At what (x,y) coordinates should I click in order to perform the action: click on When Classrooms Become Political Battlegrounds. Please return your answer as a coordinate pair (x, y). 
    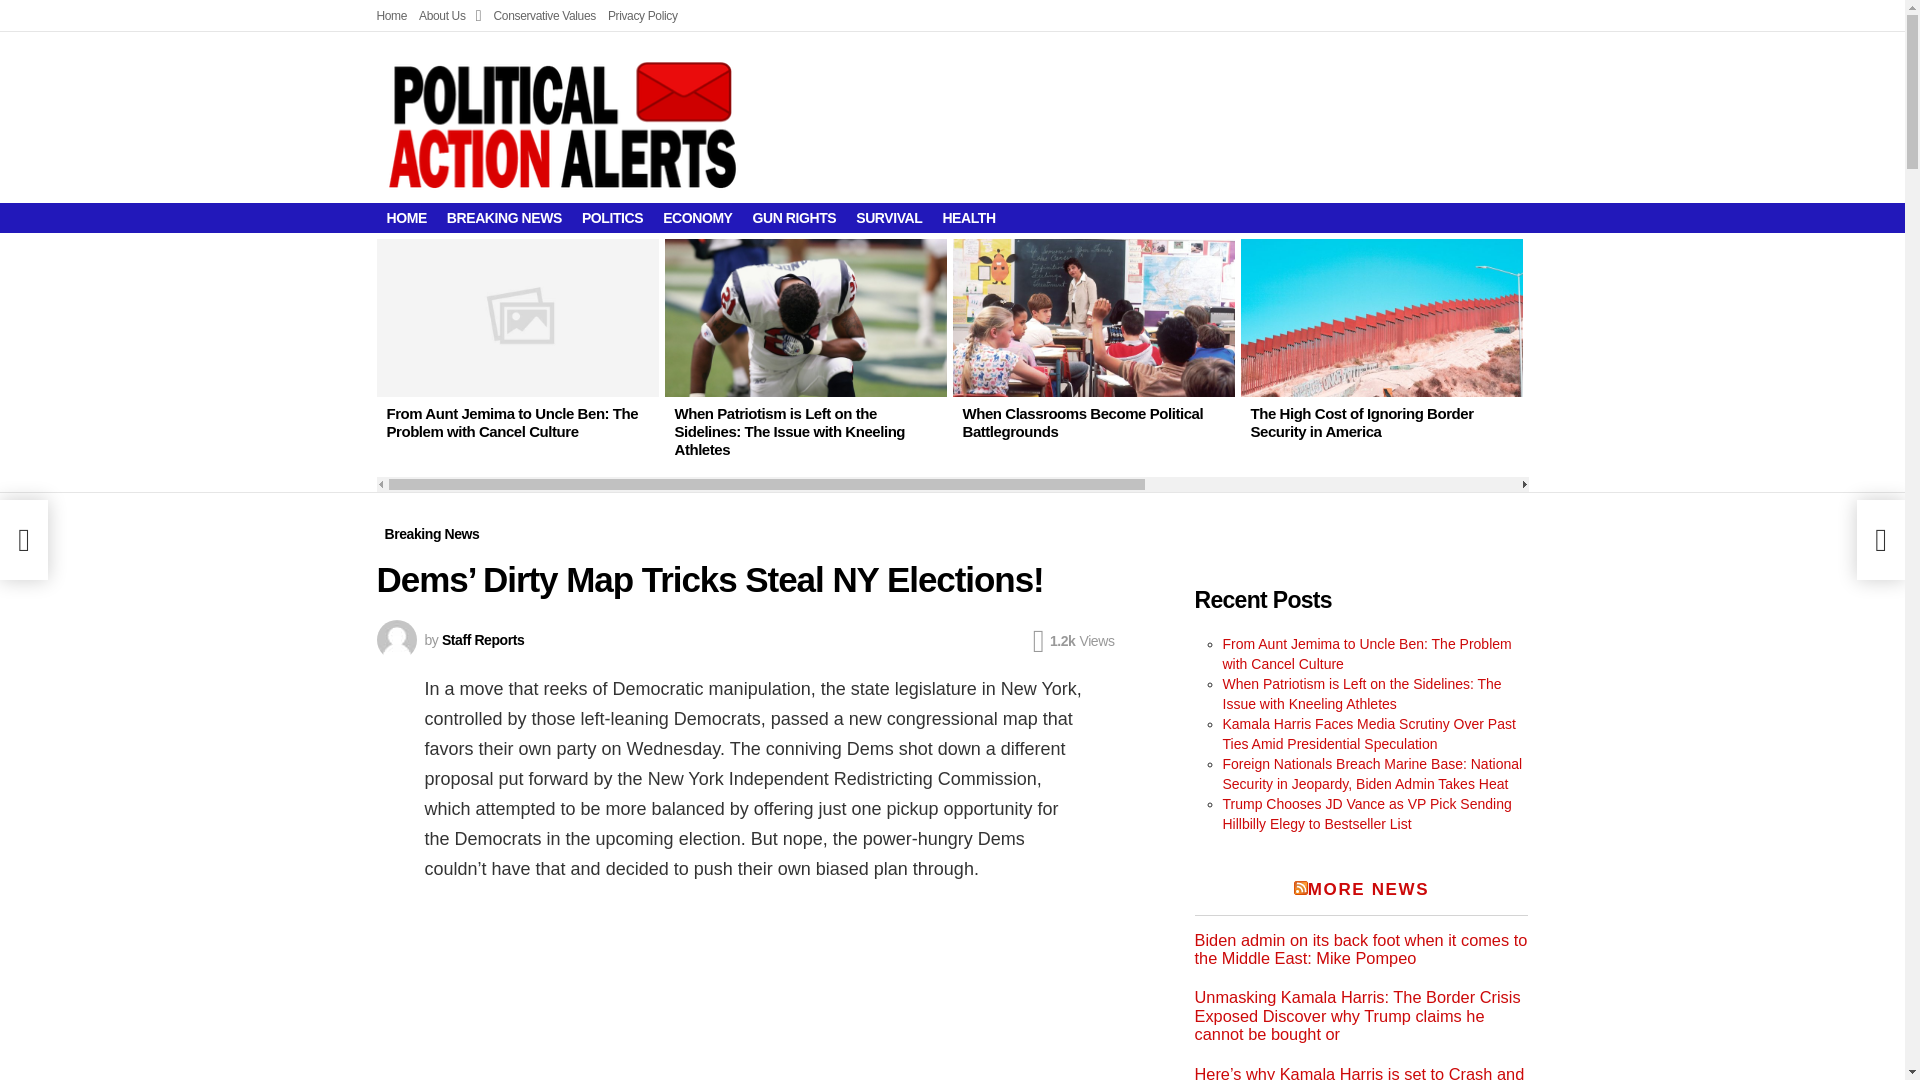
    Looking at the image, I should click on (1093, 318).